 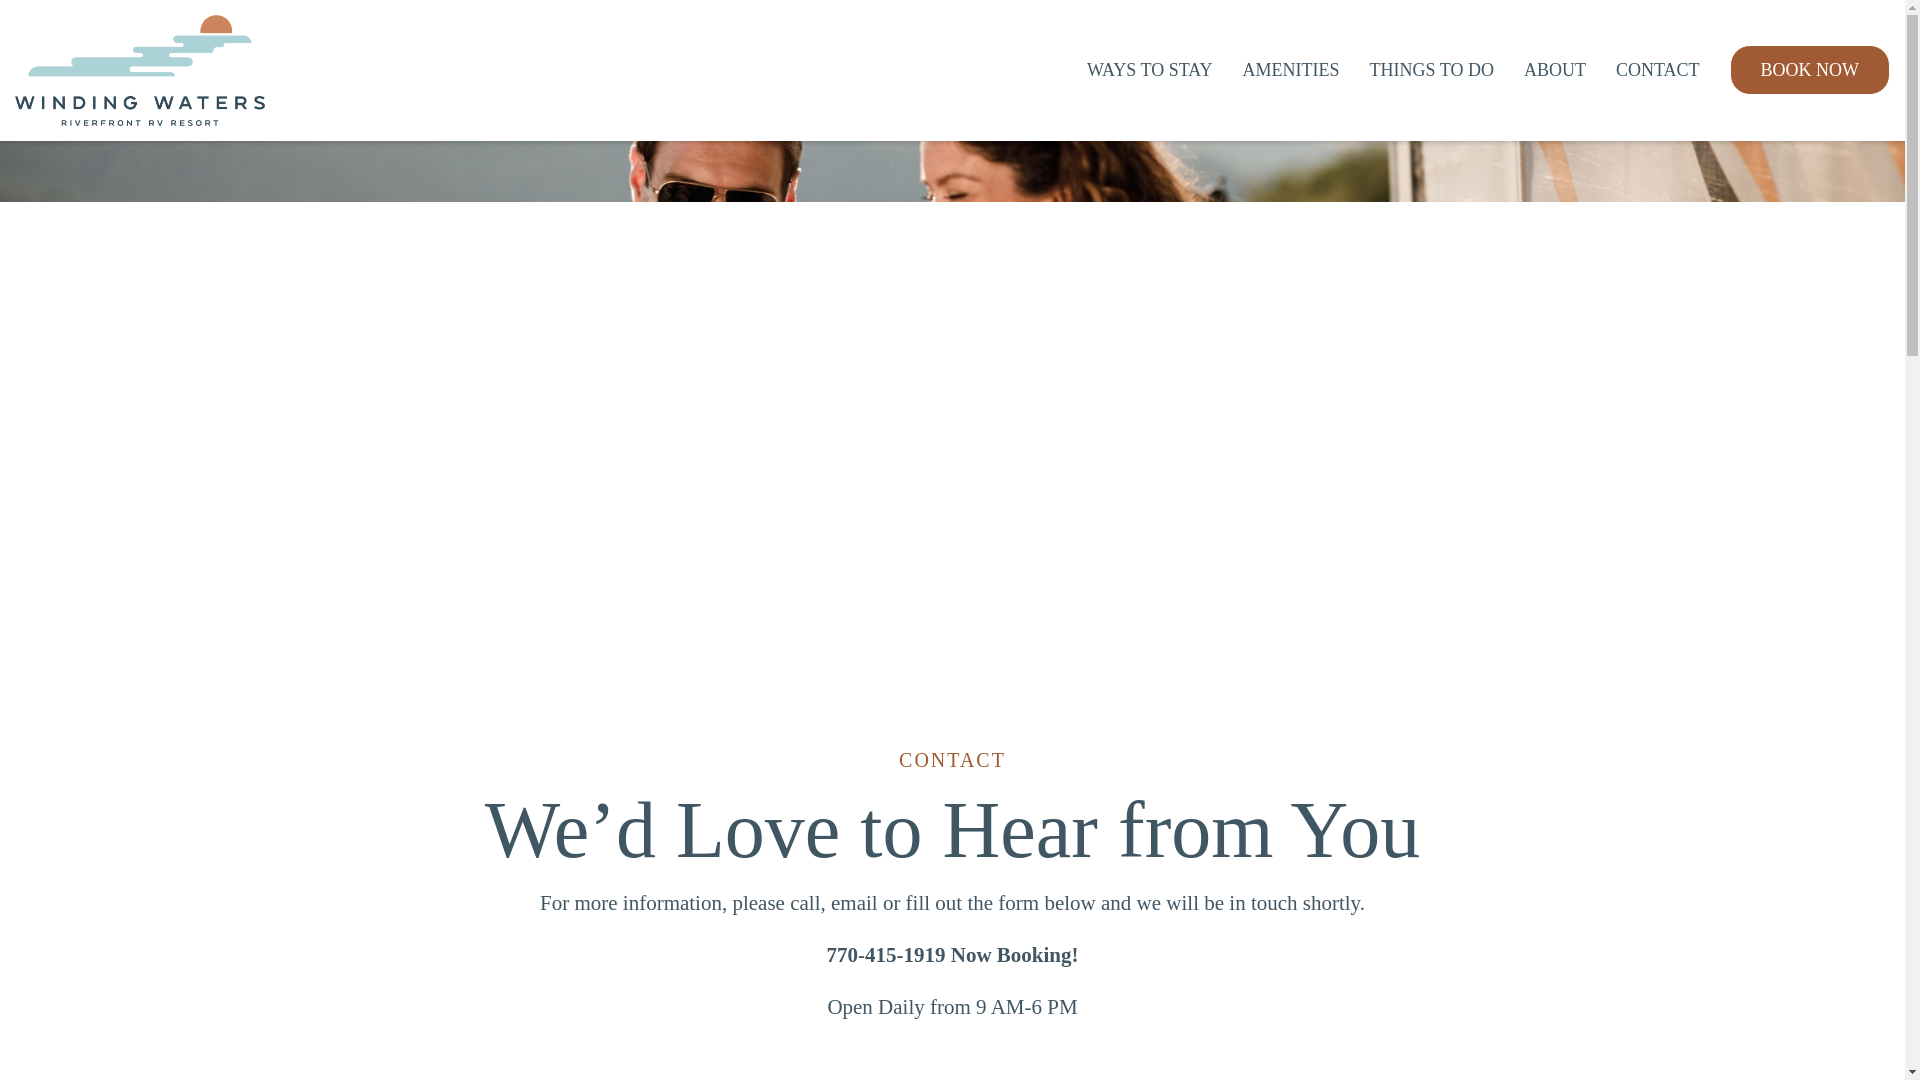 I want to click on WAYS TO STAY, so click(x=1150, y=70).